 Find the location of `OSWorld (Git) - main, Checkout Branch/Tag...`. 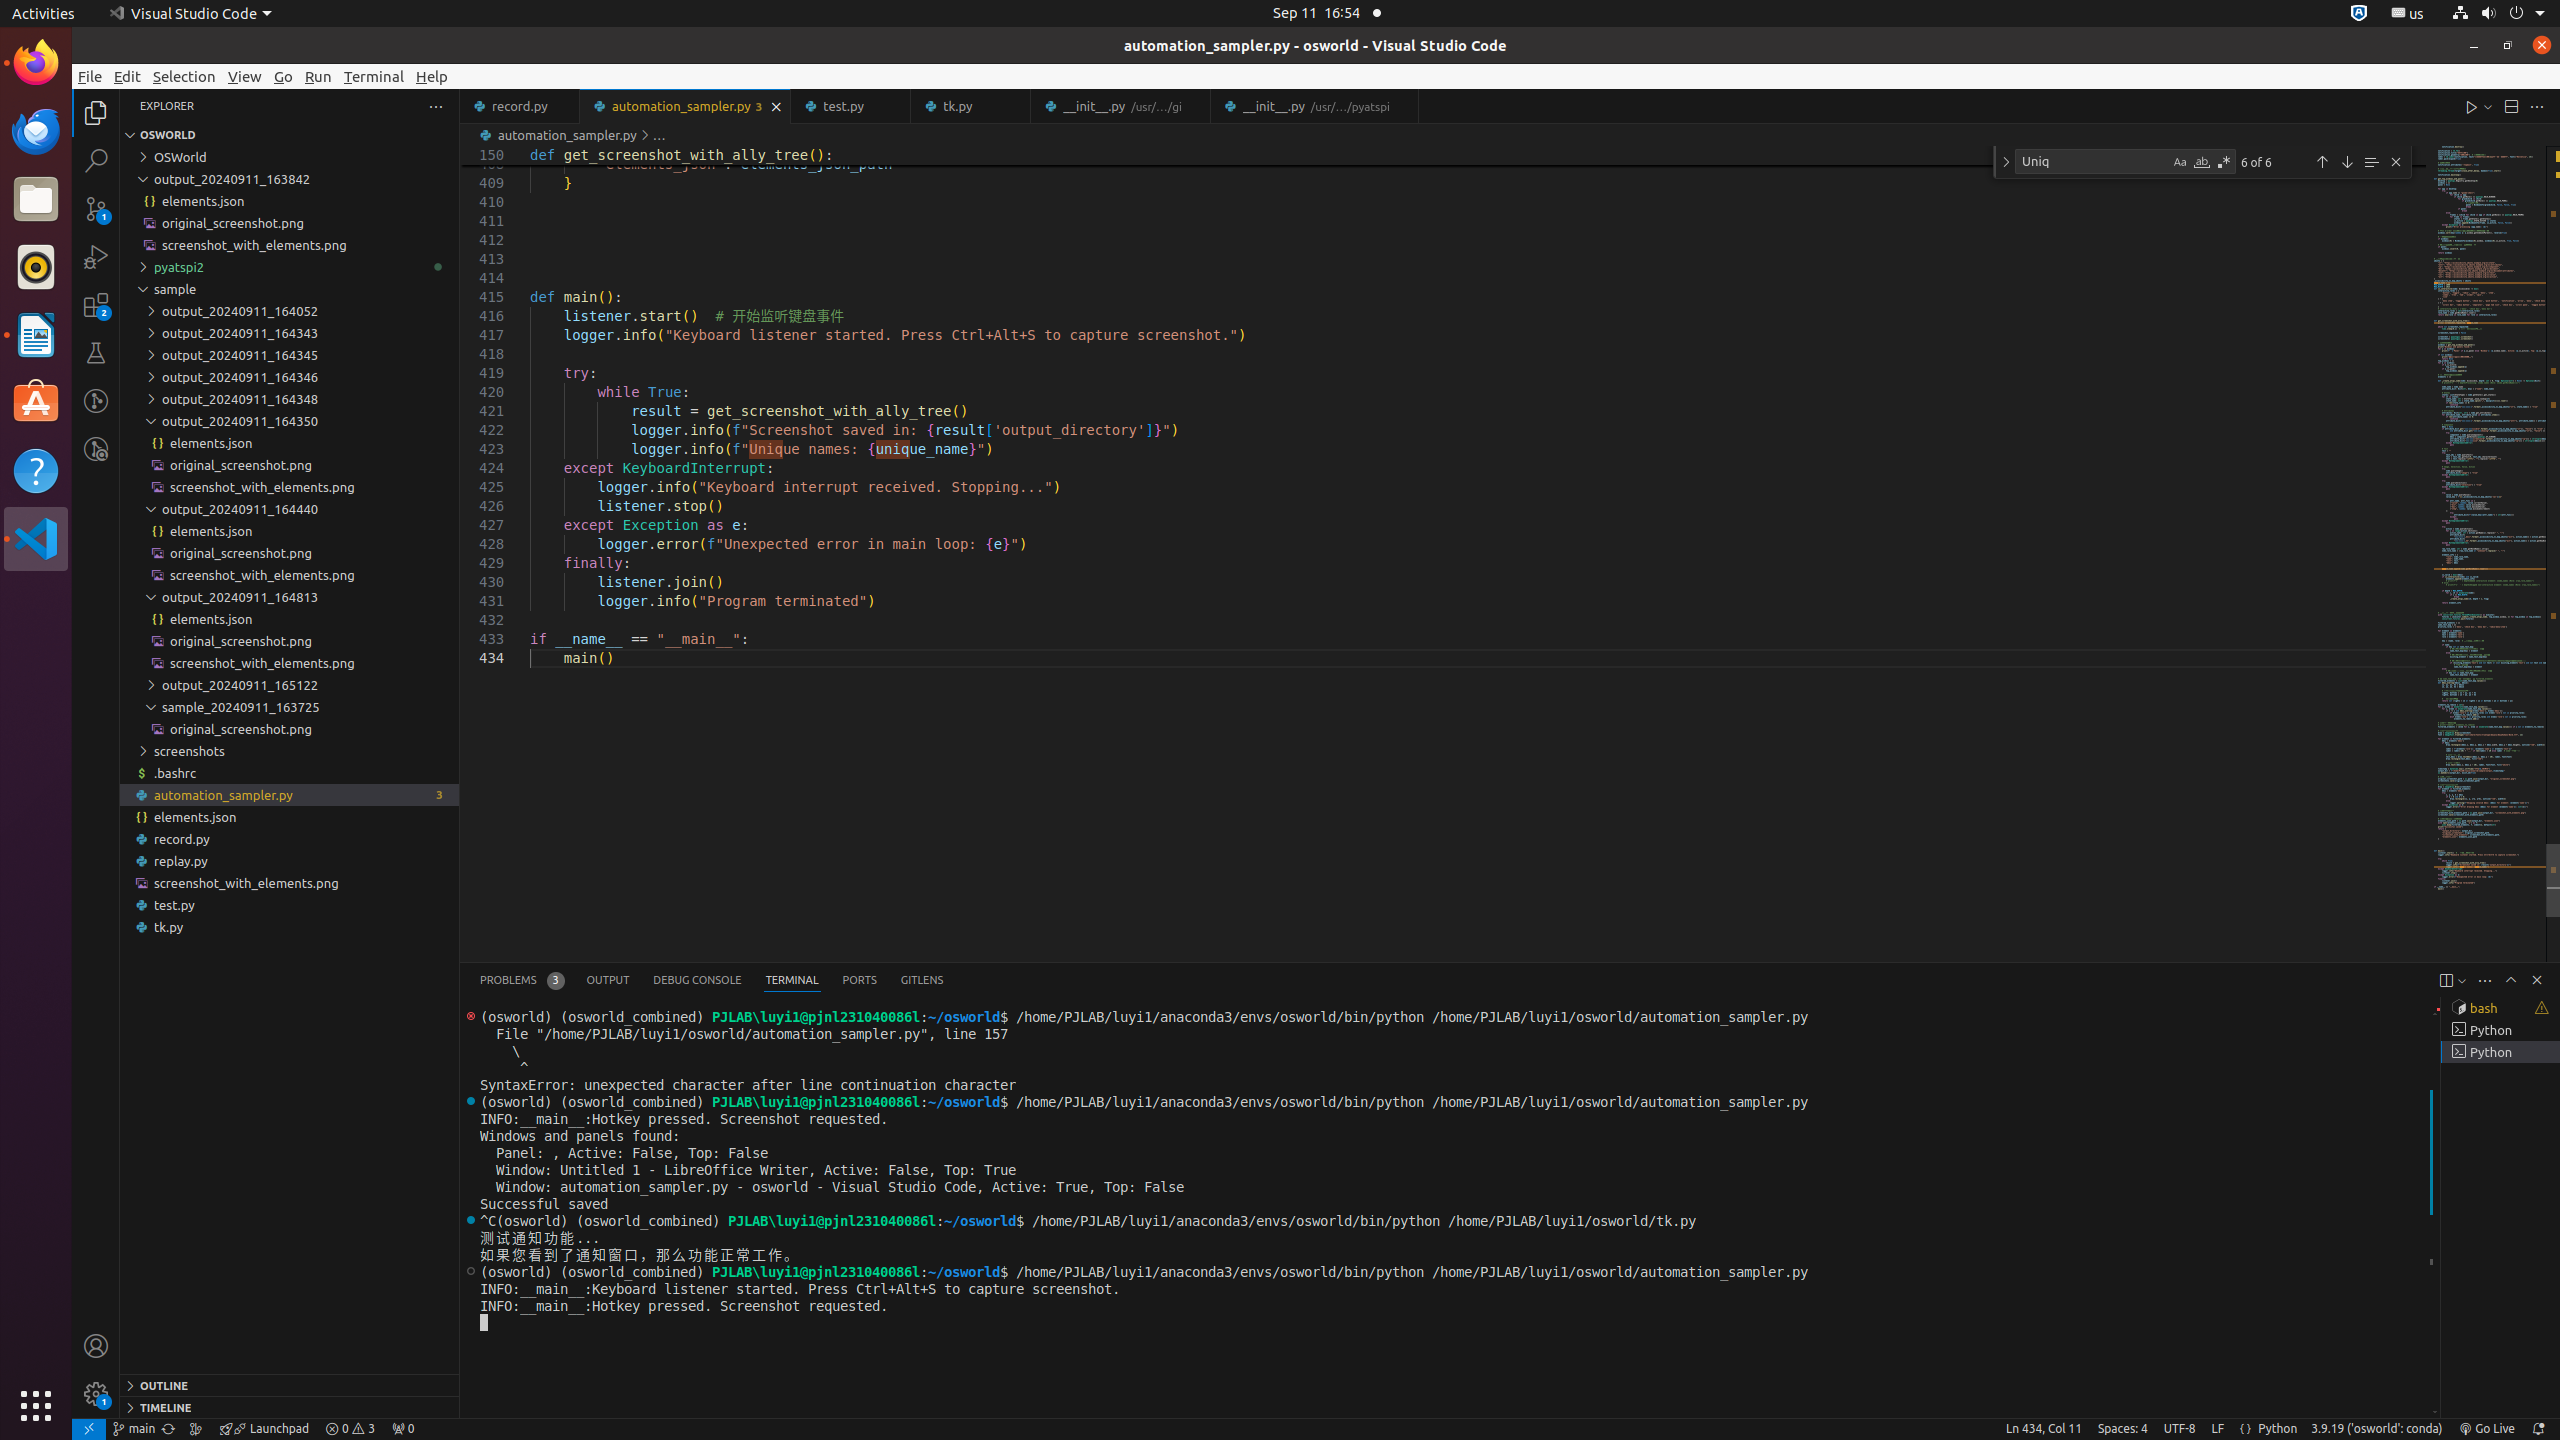

OSWorld (Git) - main, Checkout Branch/Tag... is located at coordinates (134, 1429).